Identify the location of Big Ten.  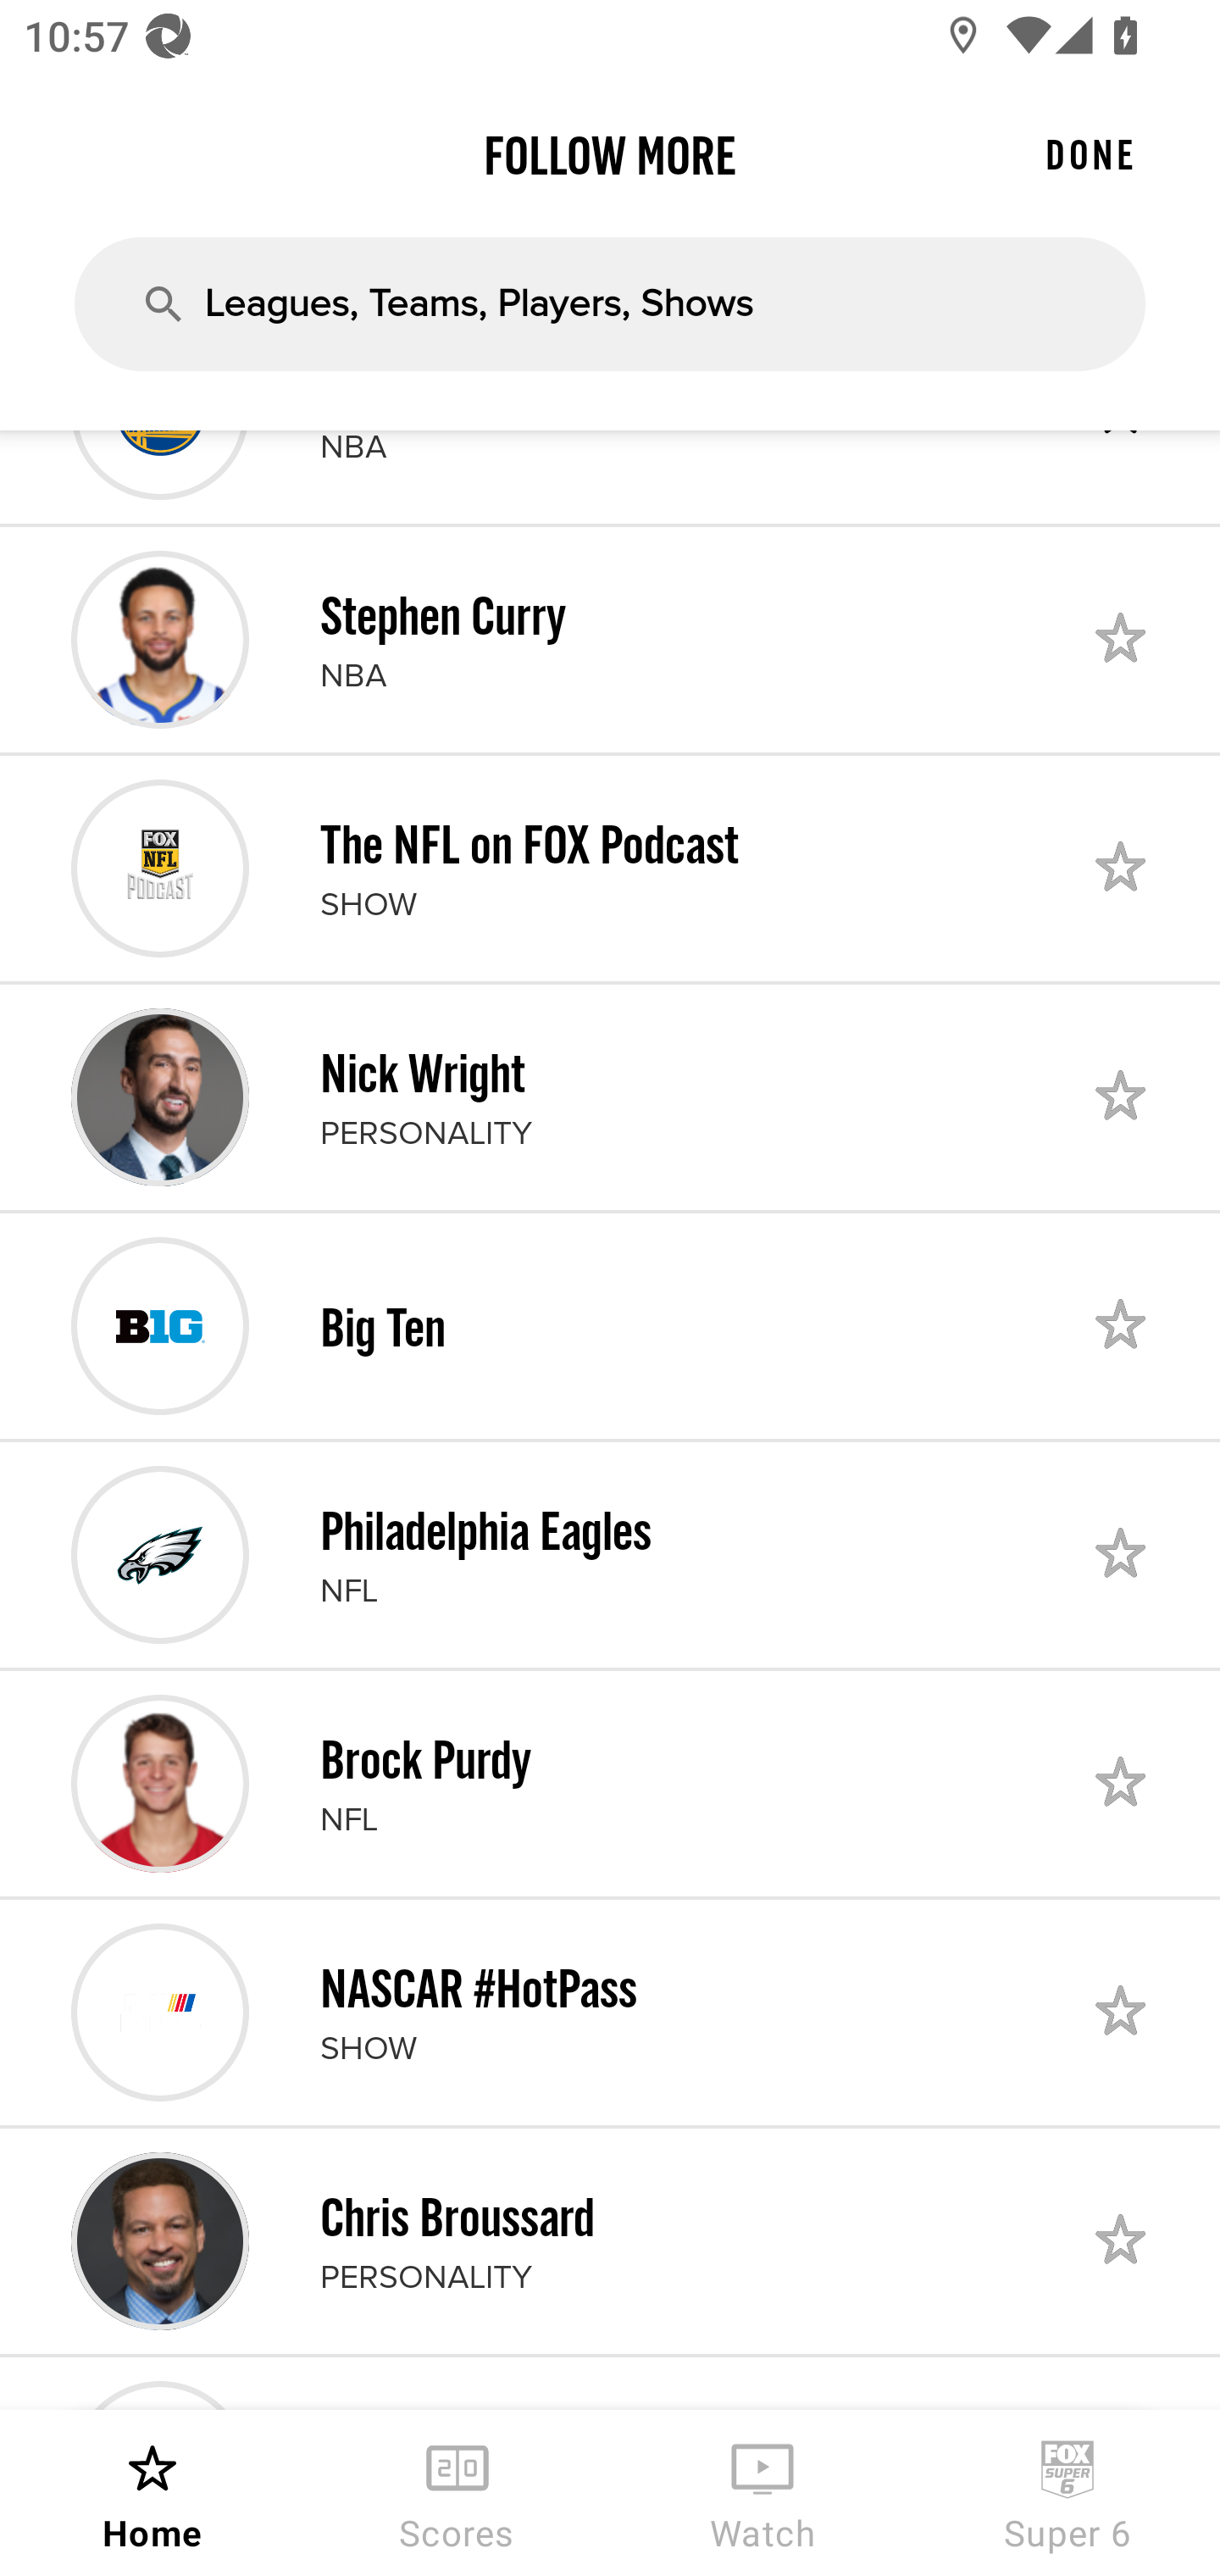
(610, 1326).